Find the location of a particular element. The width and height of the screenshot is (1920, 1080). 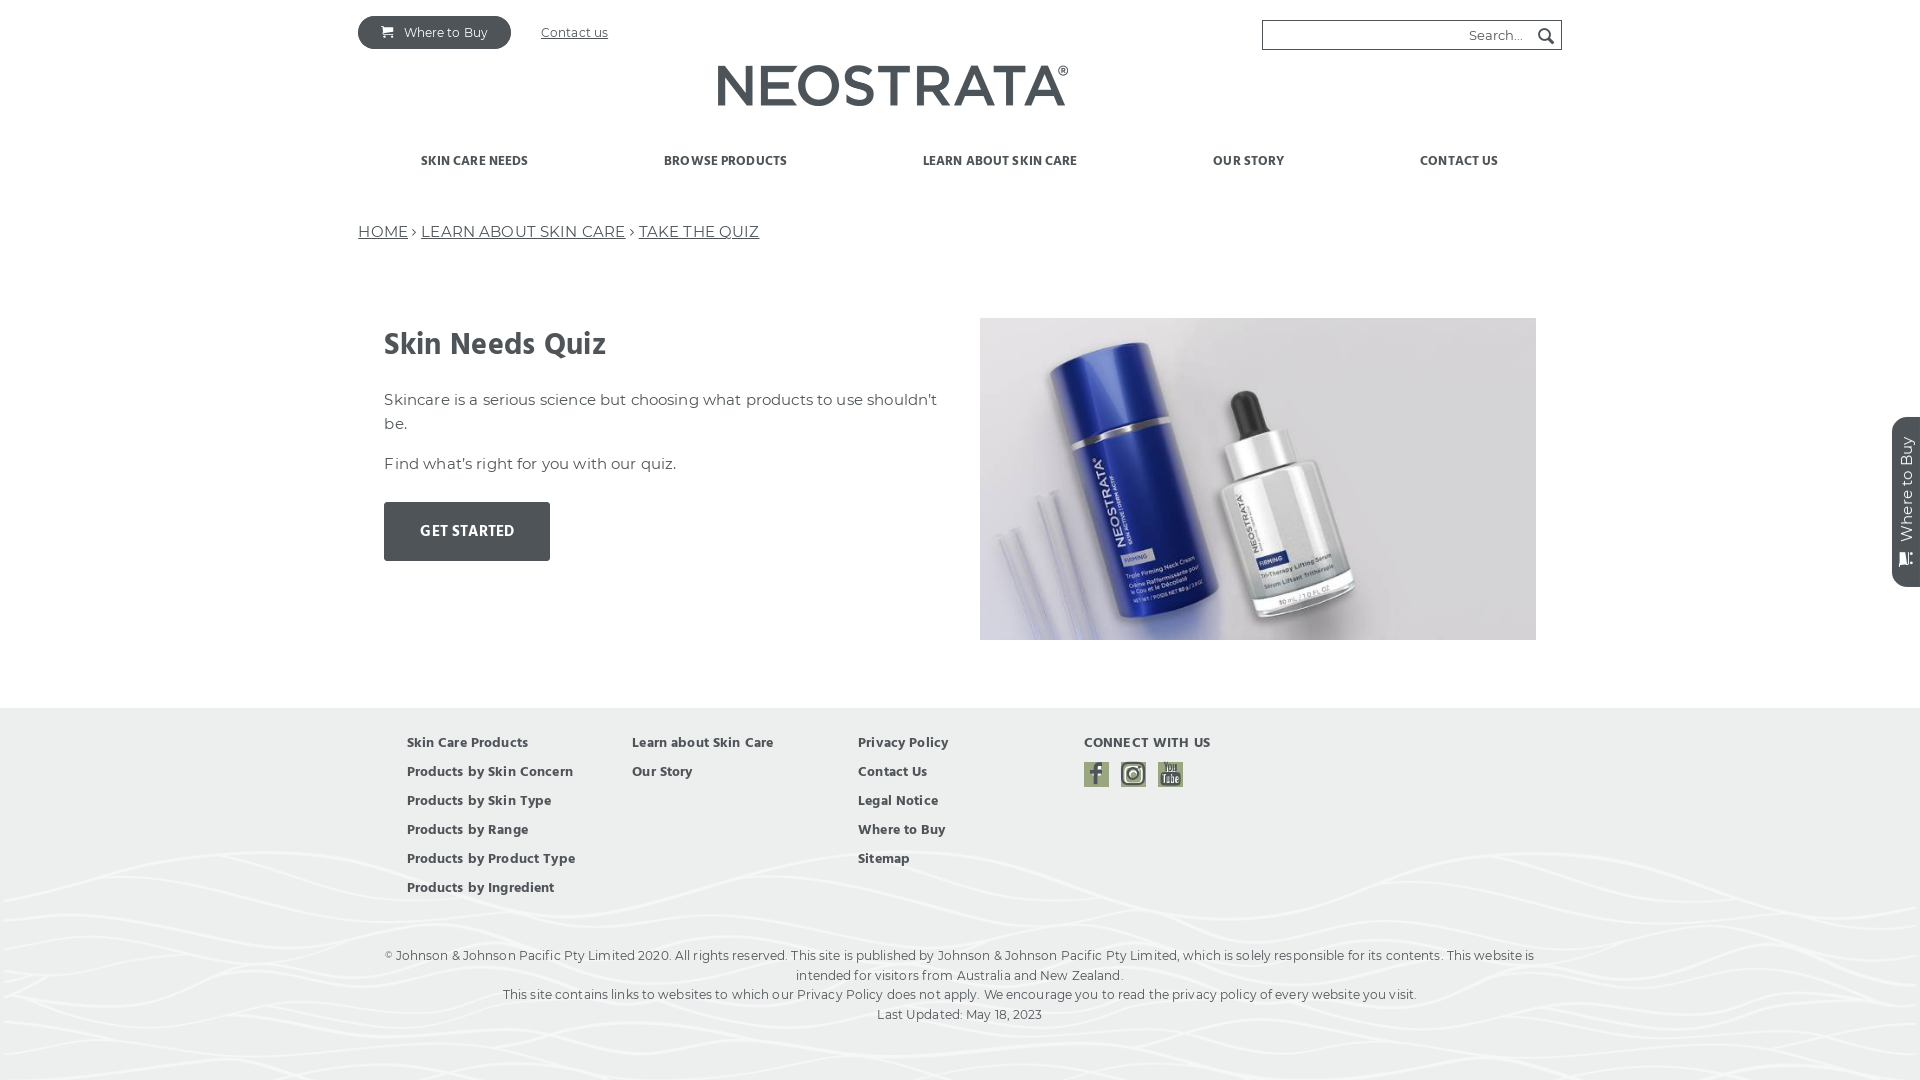

Products by Skin Concern is located at coordinates (490, 772).